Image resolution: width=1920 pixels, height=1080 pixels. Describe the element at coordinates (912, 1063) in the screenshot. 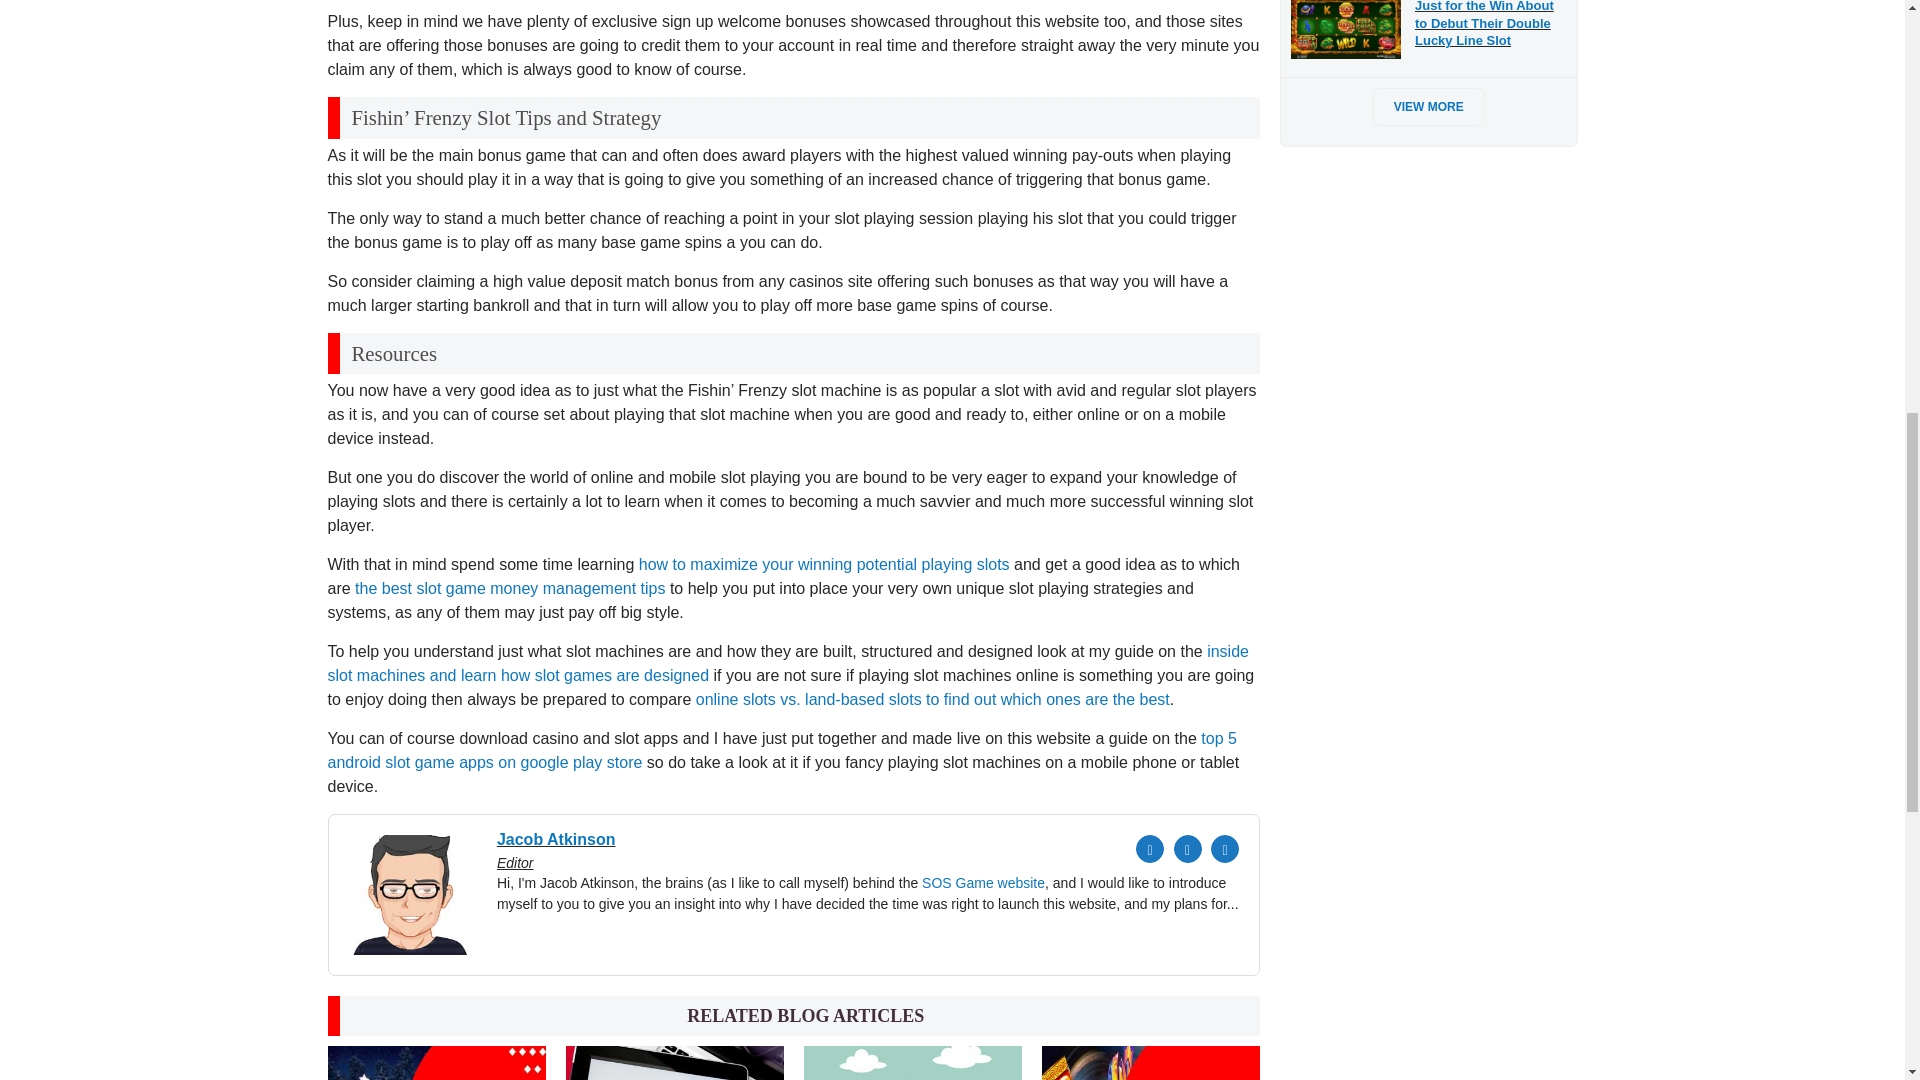

I see `News Thumbnail` at that location.